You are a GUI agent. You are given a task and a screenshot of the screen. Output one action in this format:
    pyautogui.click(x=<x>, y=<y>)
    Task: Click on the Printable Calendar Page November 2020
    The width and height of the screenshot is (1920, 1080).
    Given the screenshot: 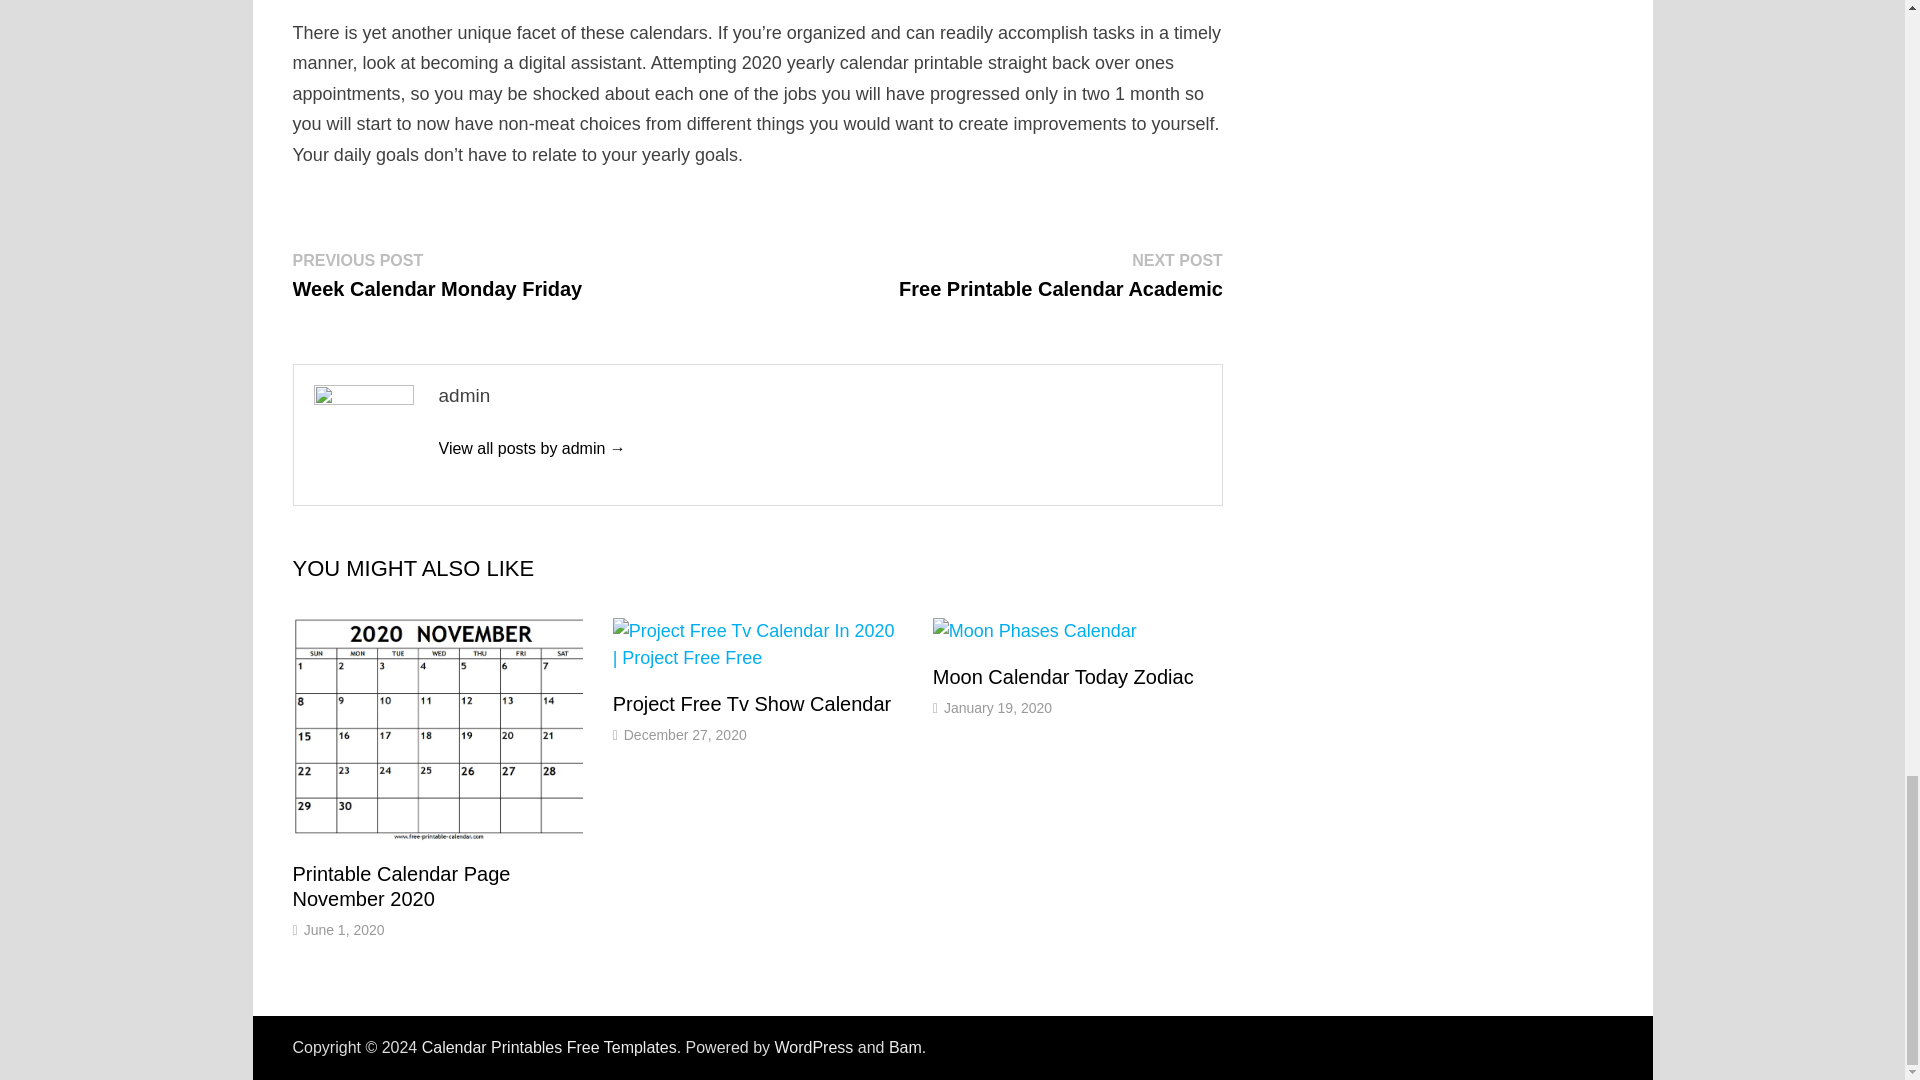 What is the action you would take?
    pyautogui.click(x=1064, y=676)
    